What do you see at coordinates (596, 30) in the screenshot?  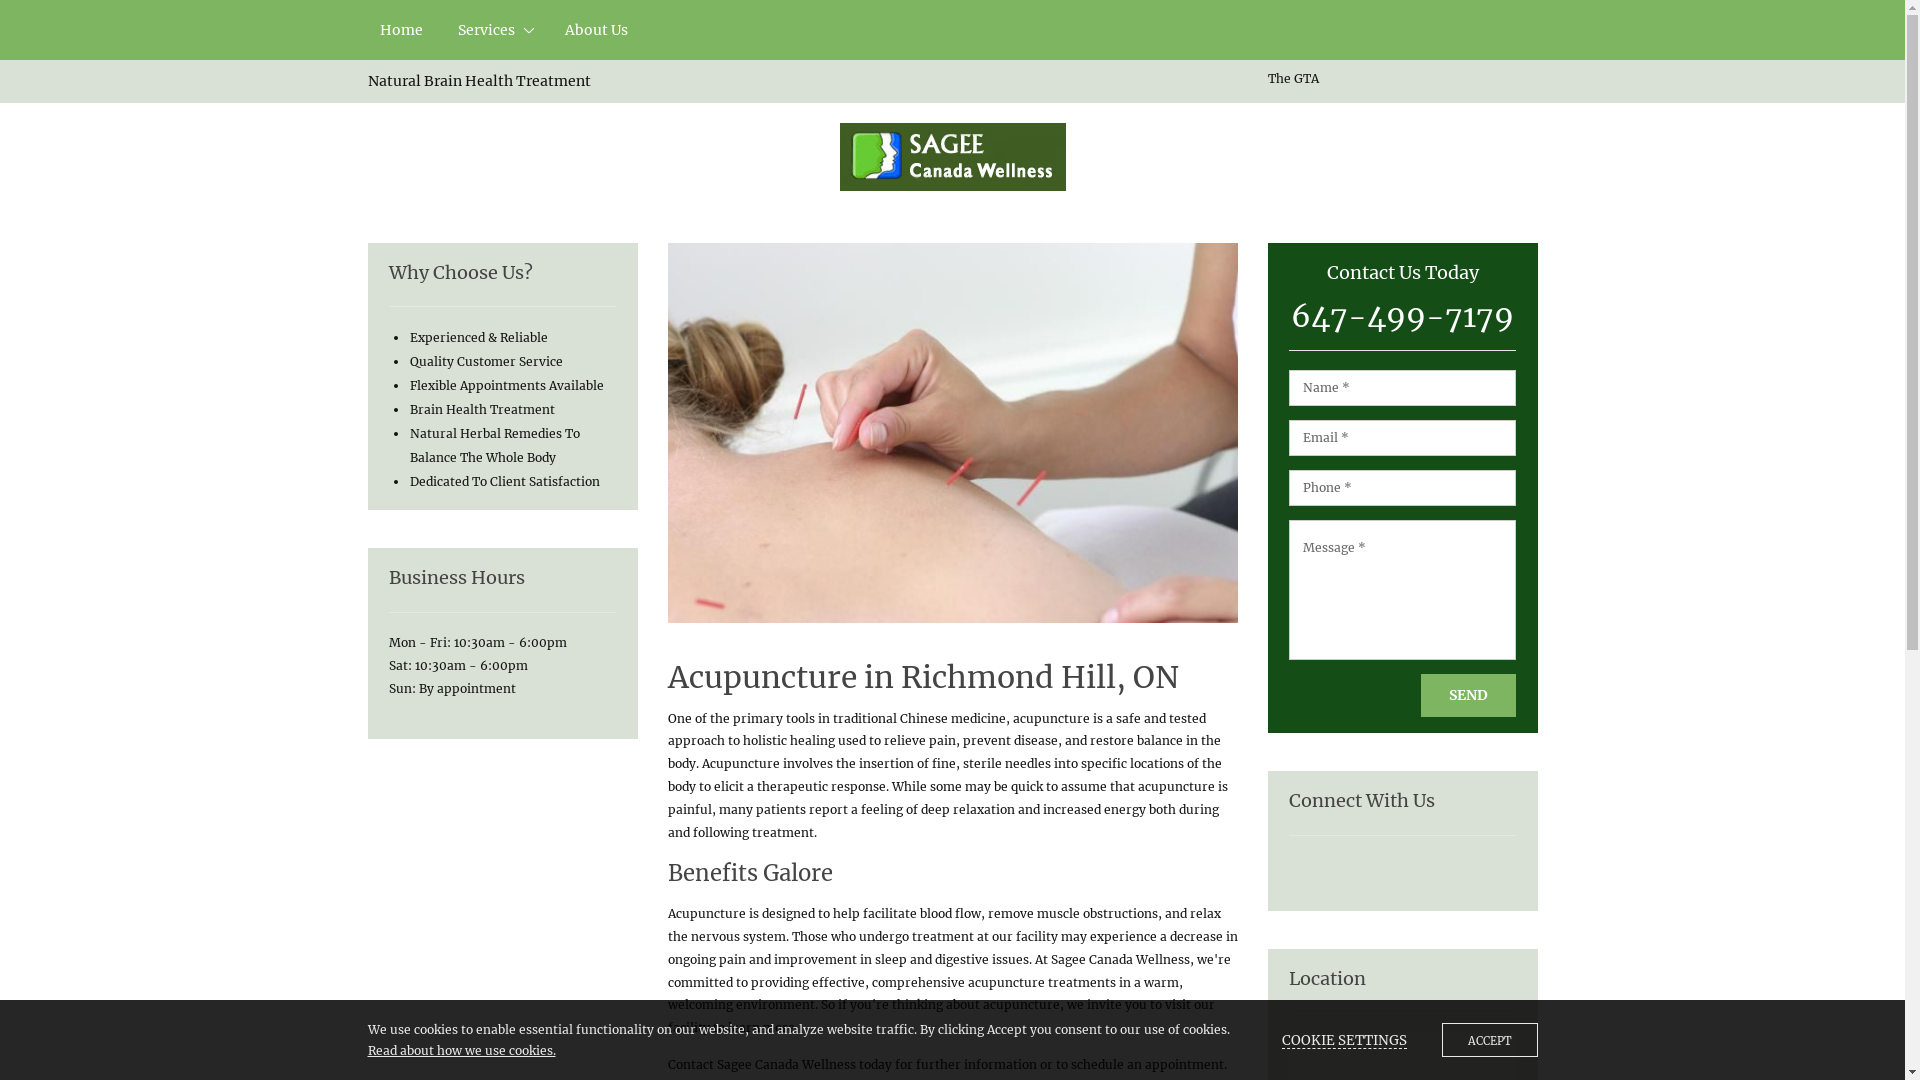 I see `About Us` at bounding box center [596, 30].